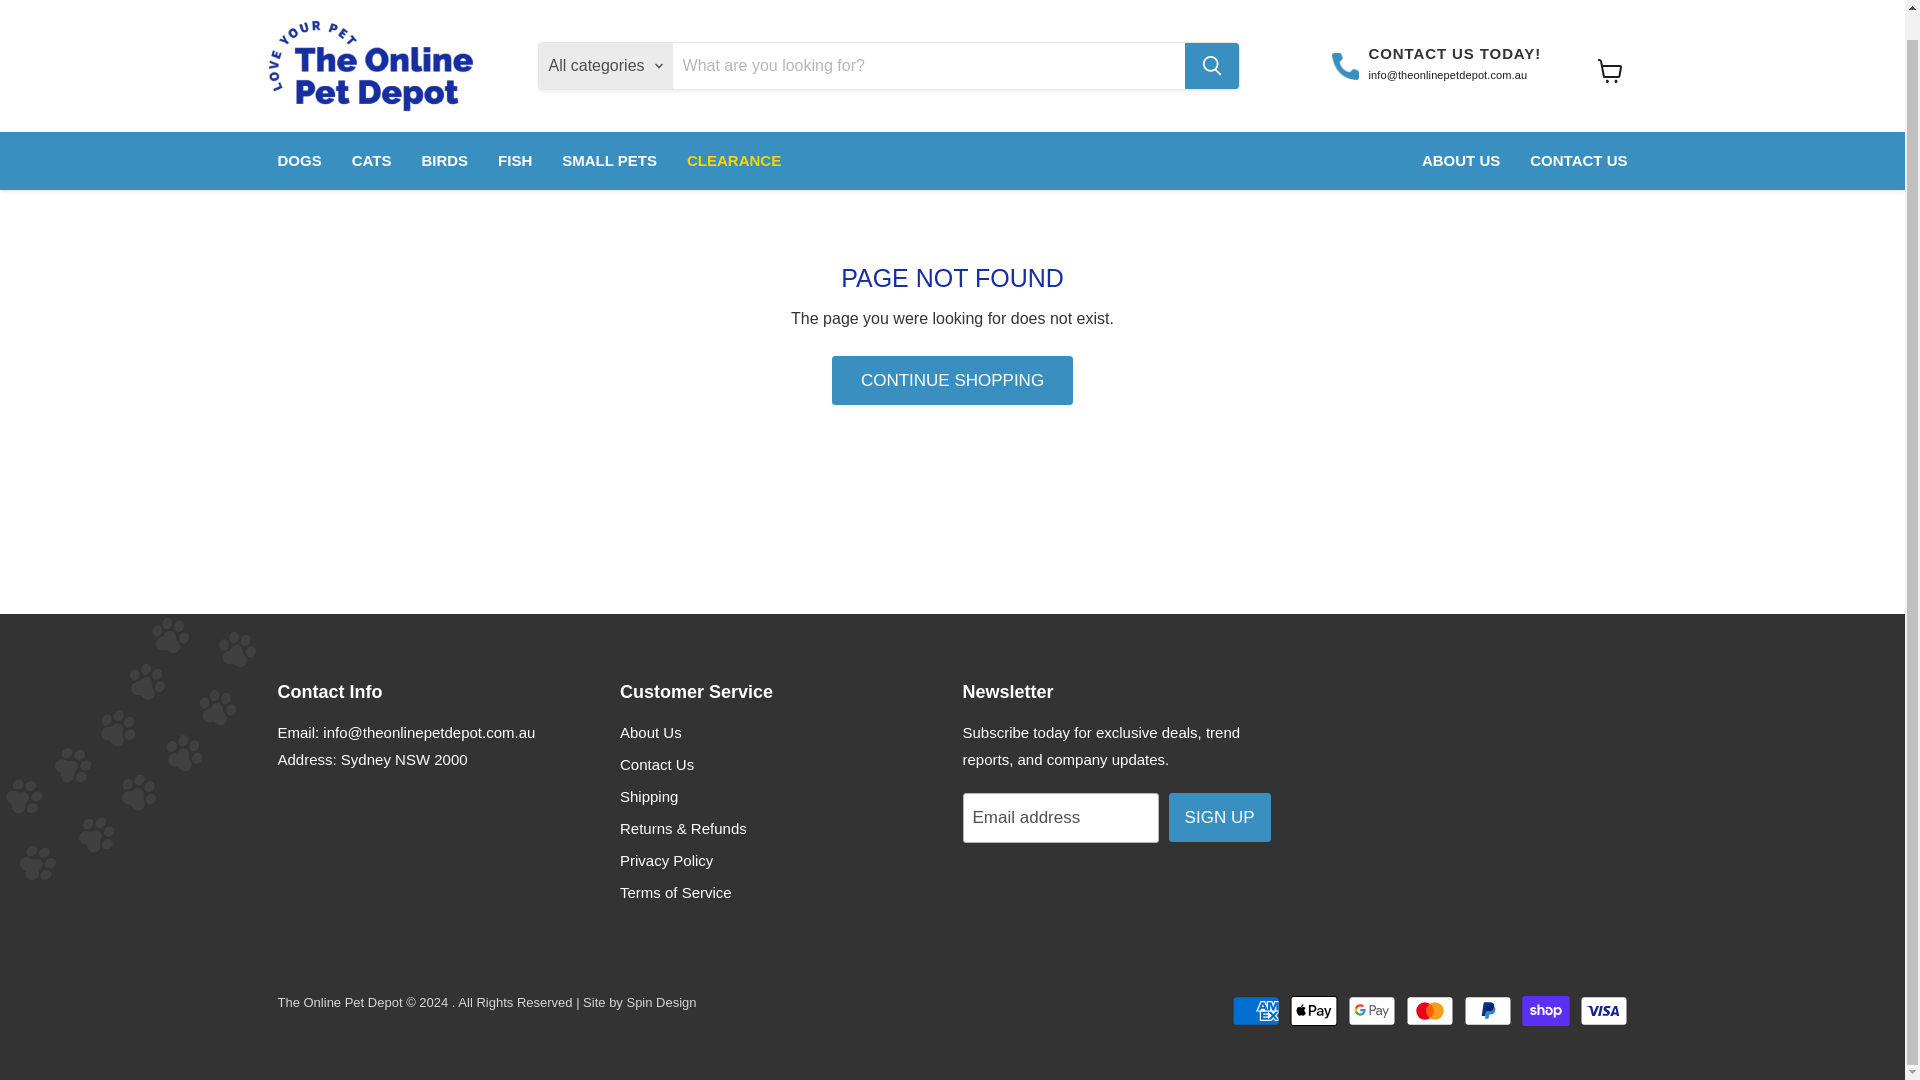  Describe the element at coordinates (444, 134) in the screenshot. I see `BIRDS` at that location.